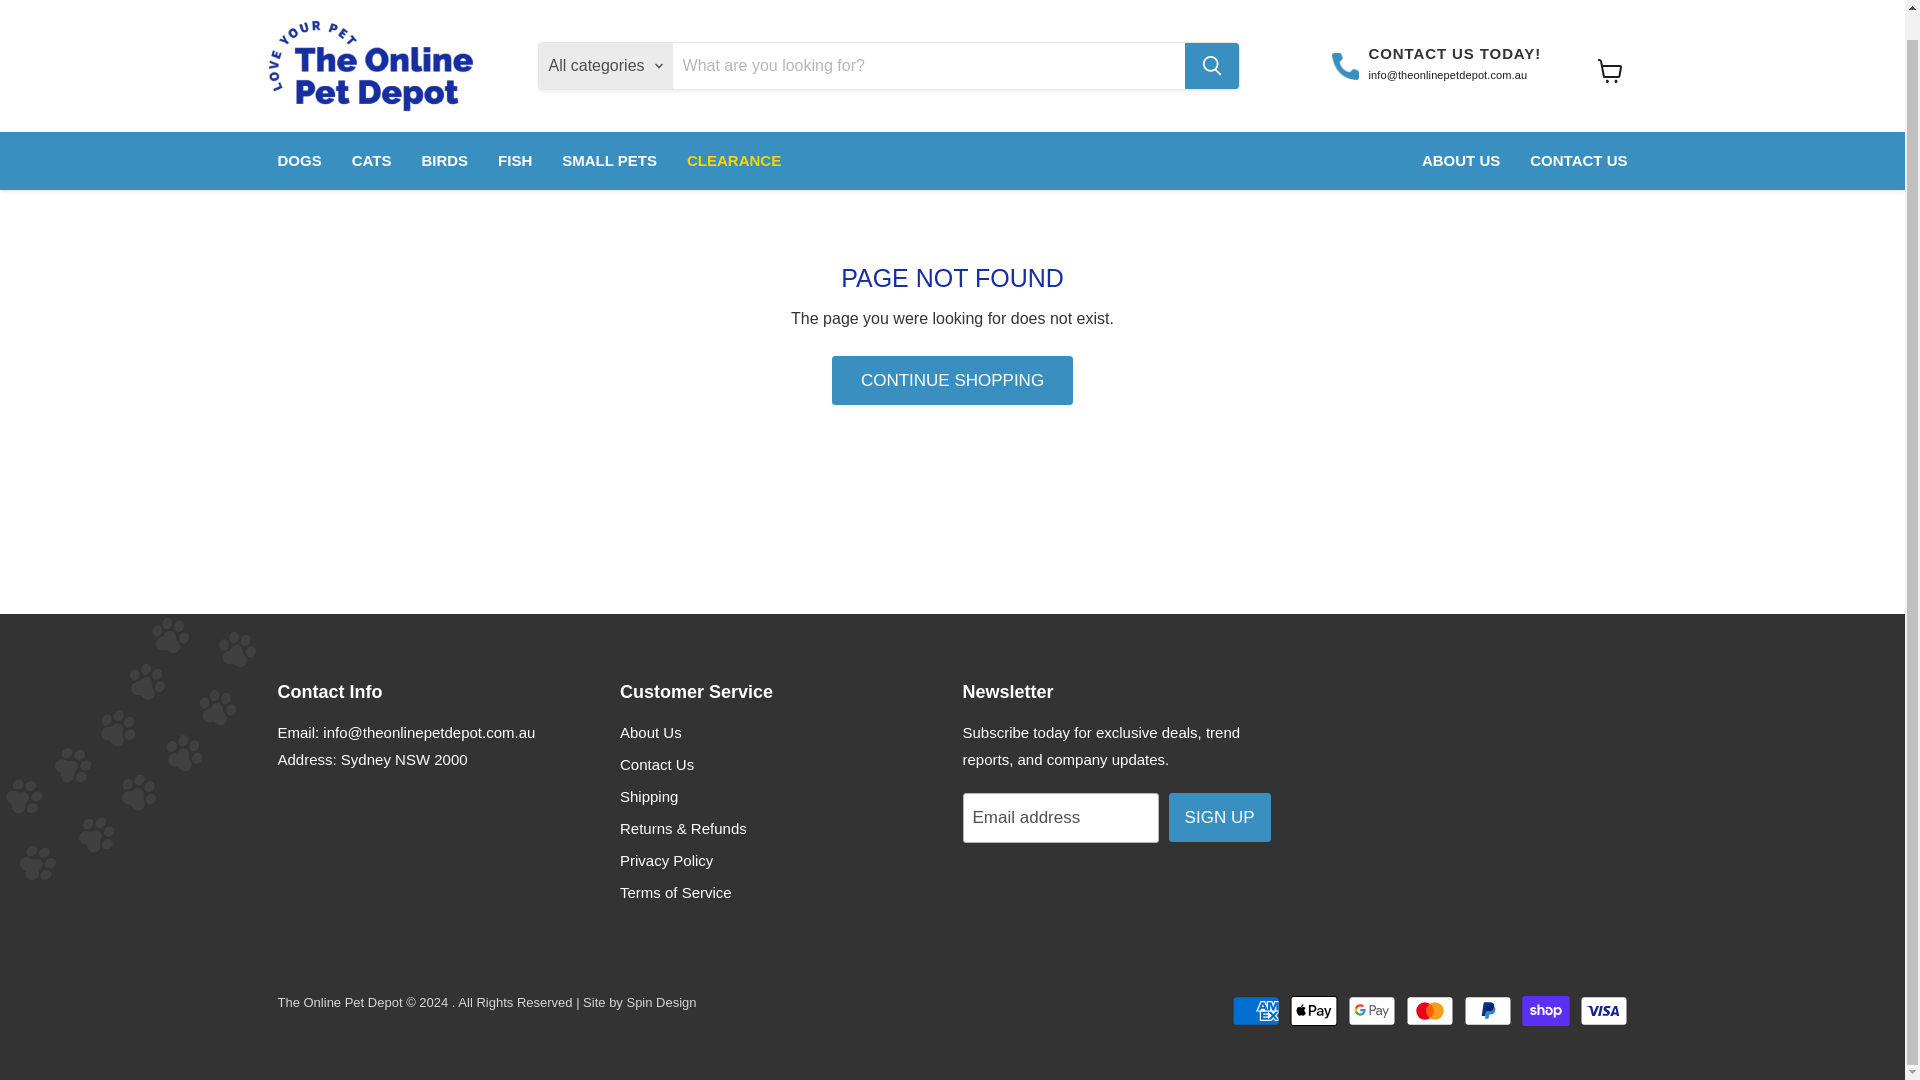  Describe the element at coordinates (444, 134) in the screenshot. I see `BIRDS` at that location.